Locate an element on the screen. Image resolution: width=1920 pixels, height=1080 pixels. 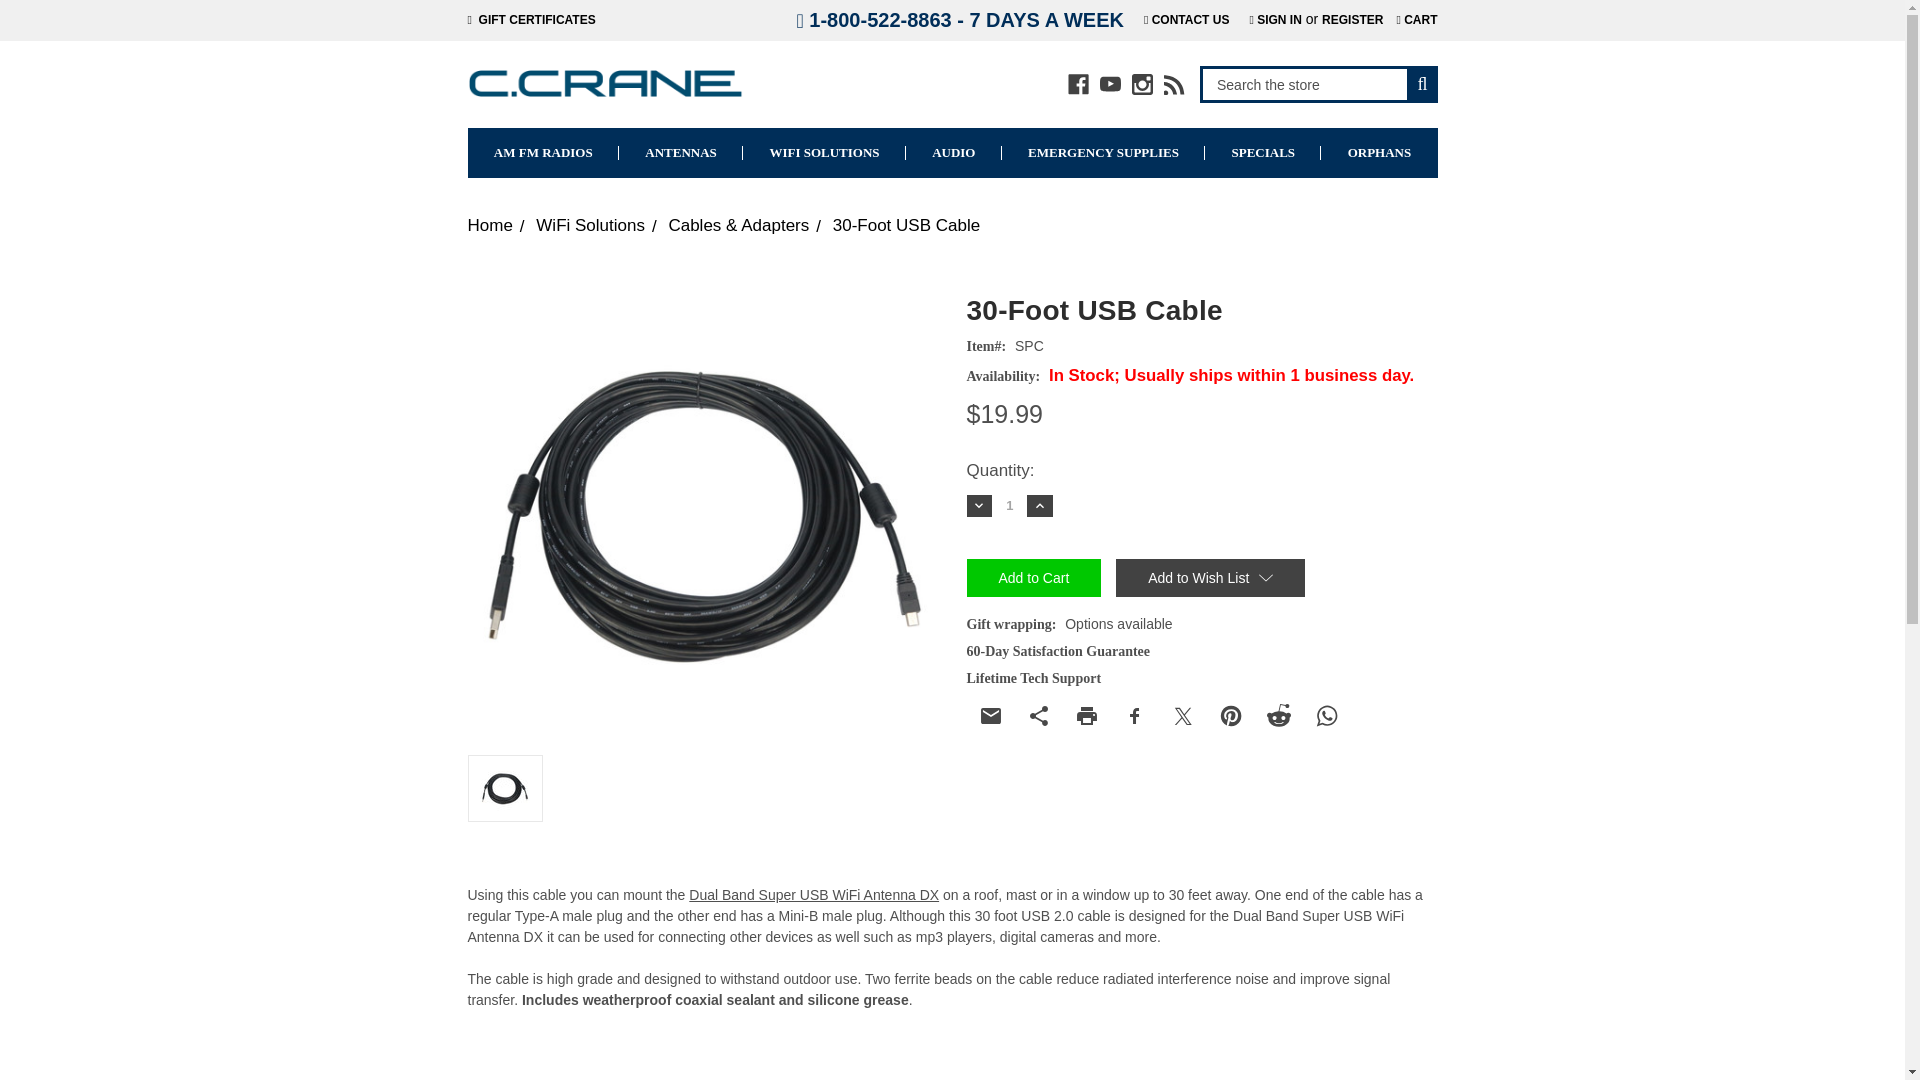
REGISTER is located at coordinates (1352, 20).